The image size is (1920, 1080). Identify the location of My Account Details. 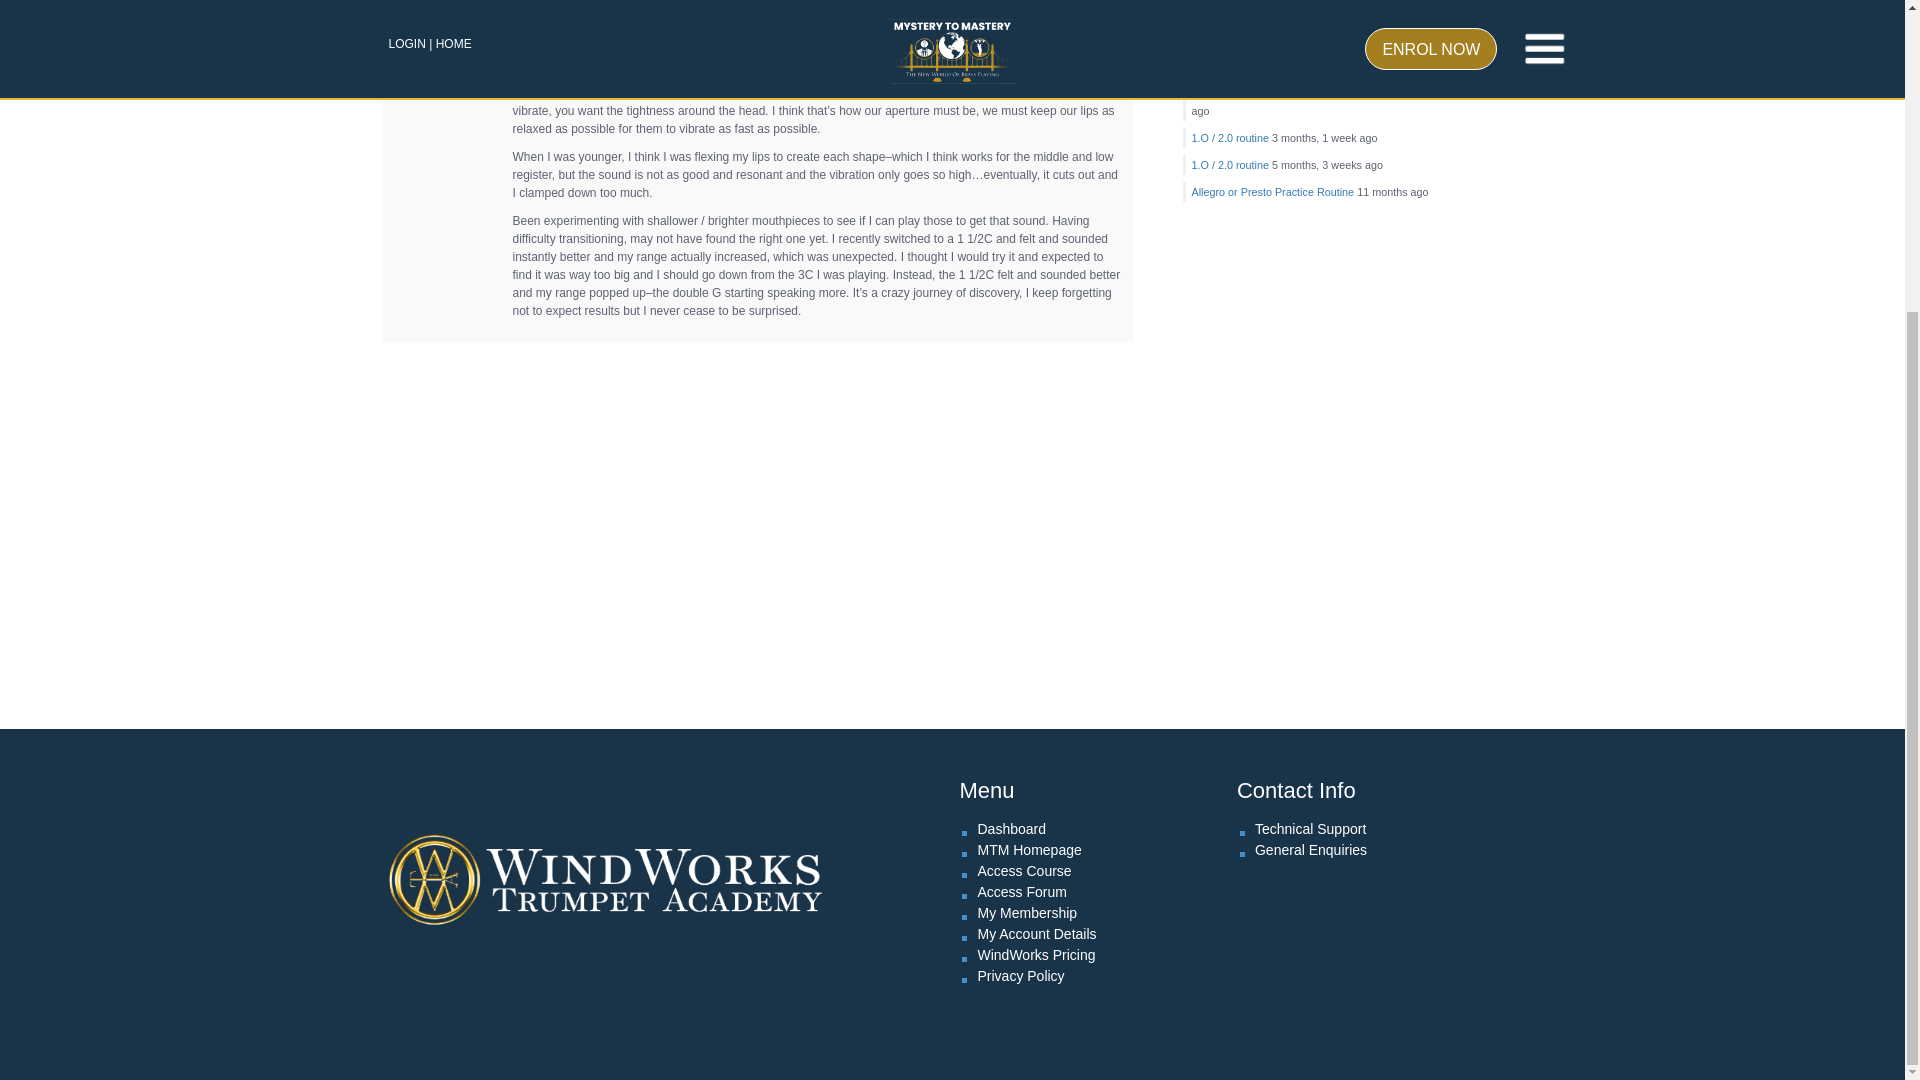
(1036, 933).